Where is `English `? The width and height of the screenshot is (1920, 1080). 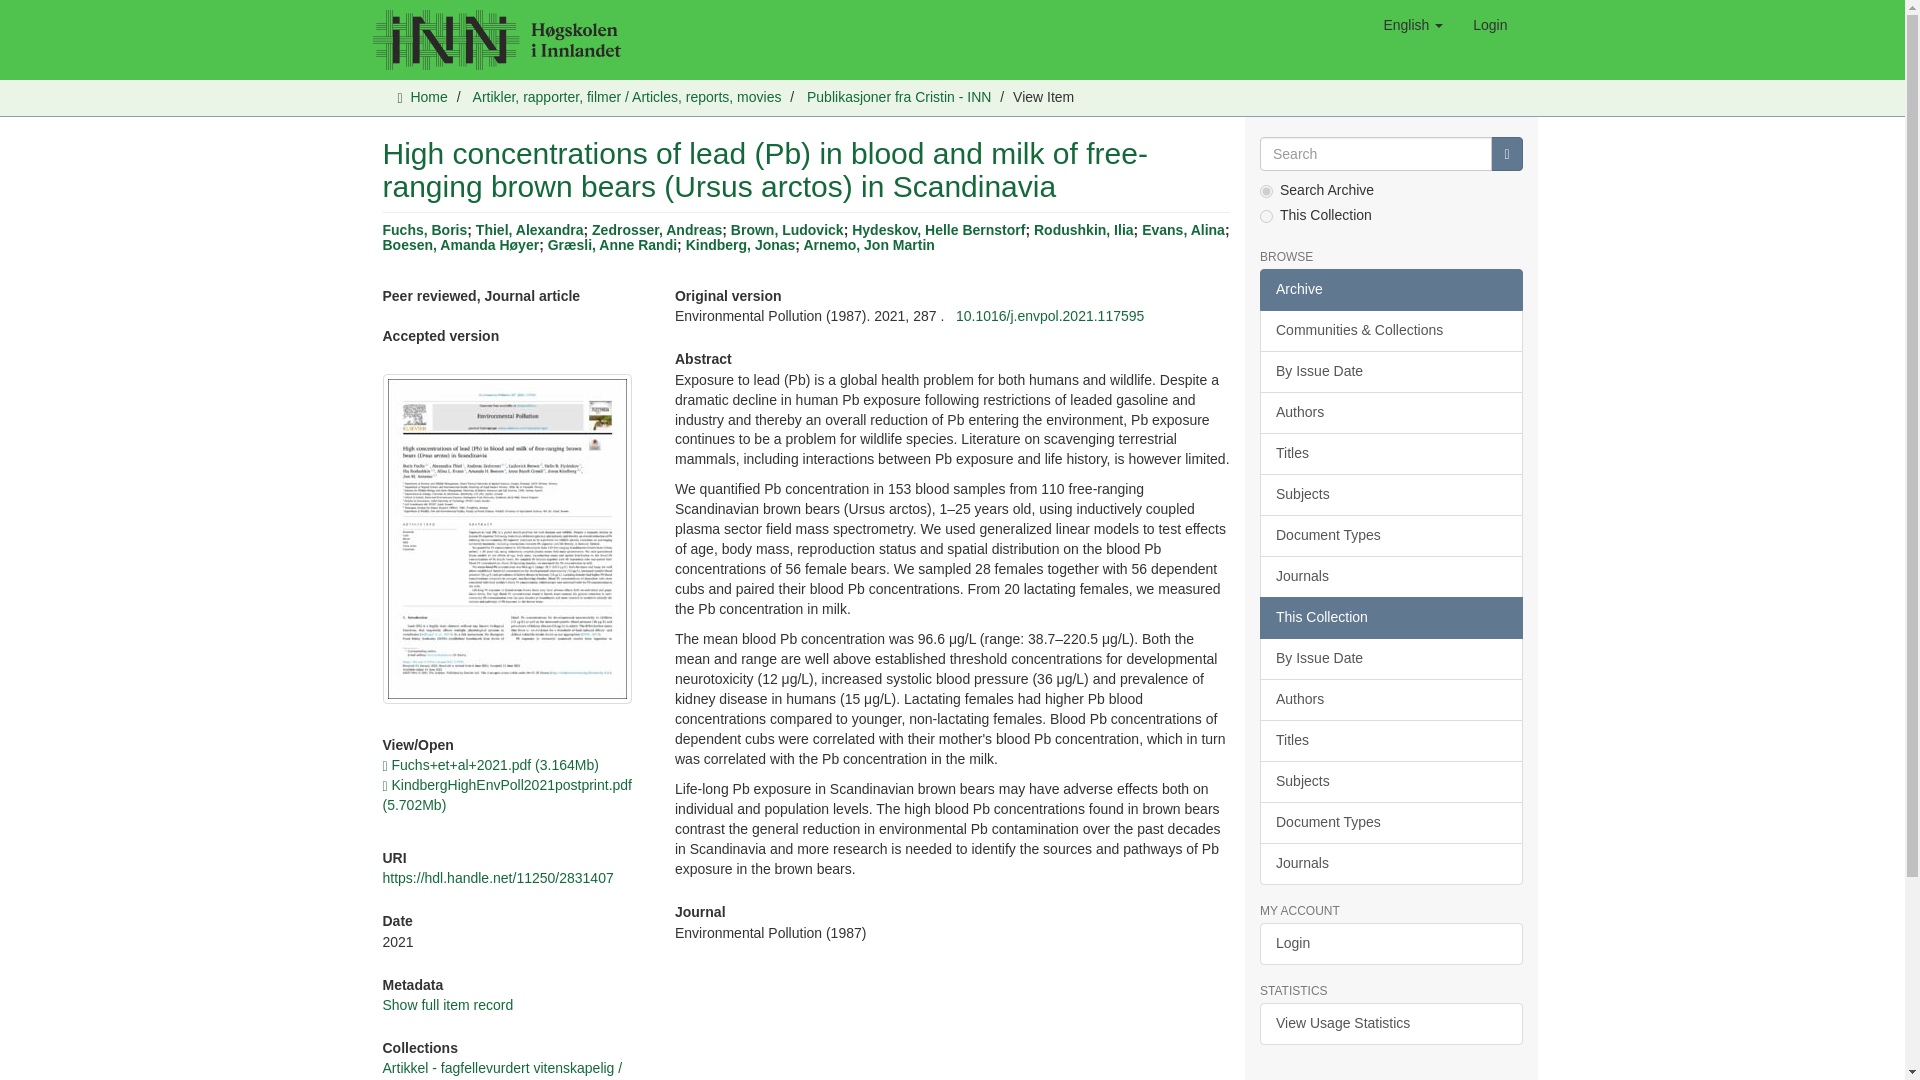 English  is located at coordinates (1412, 24).